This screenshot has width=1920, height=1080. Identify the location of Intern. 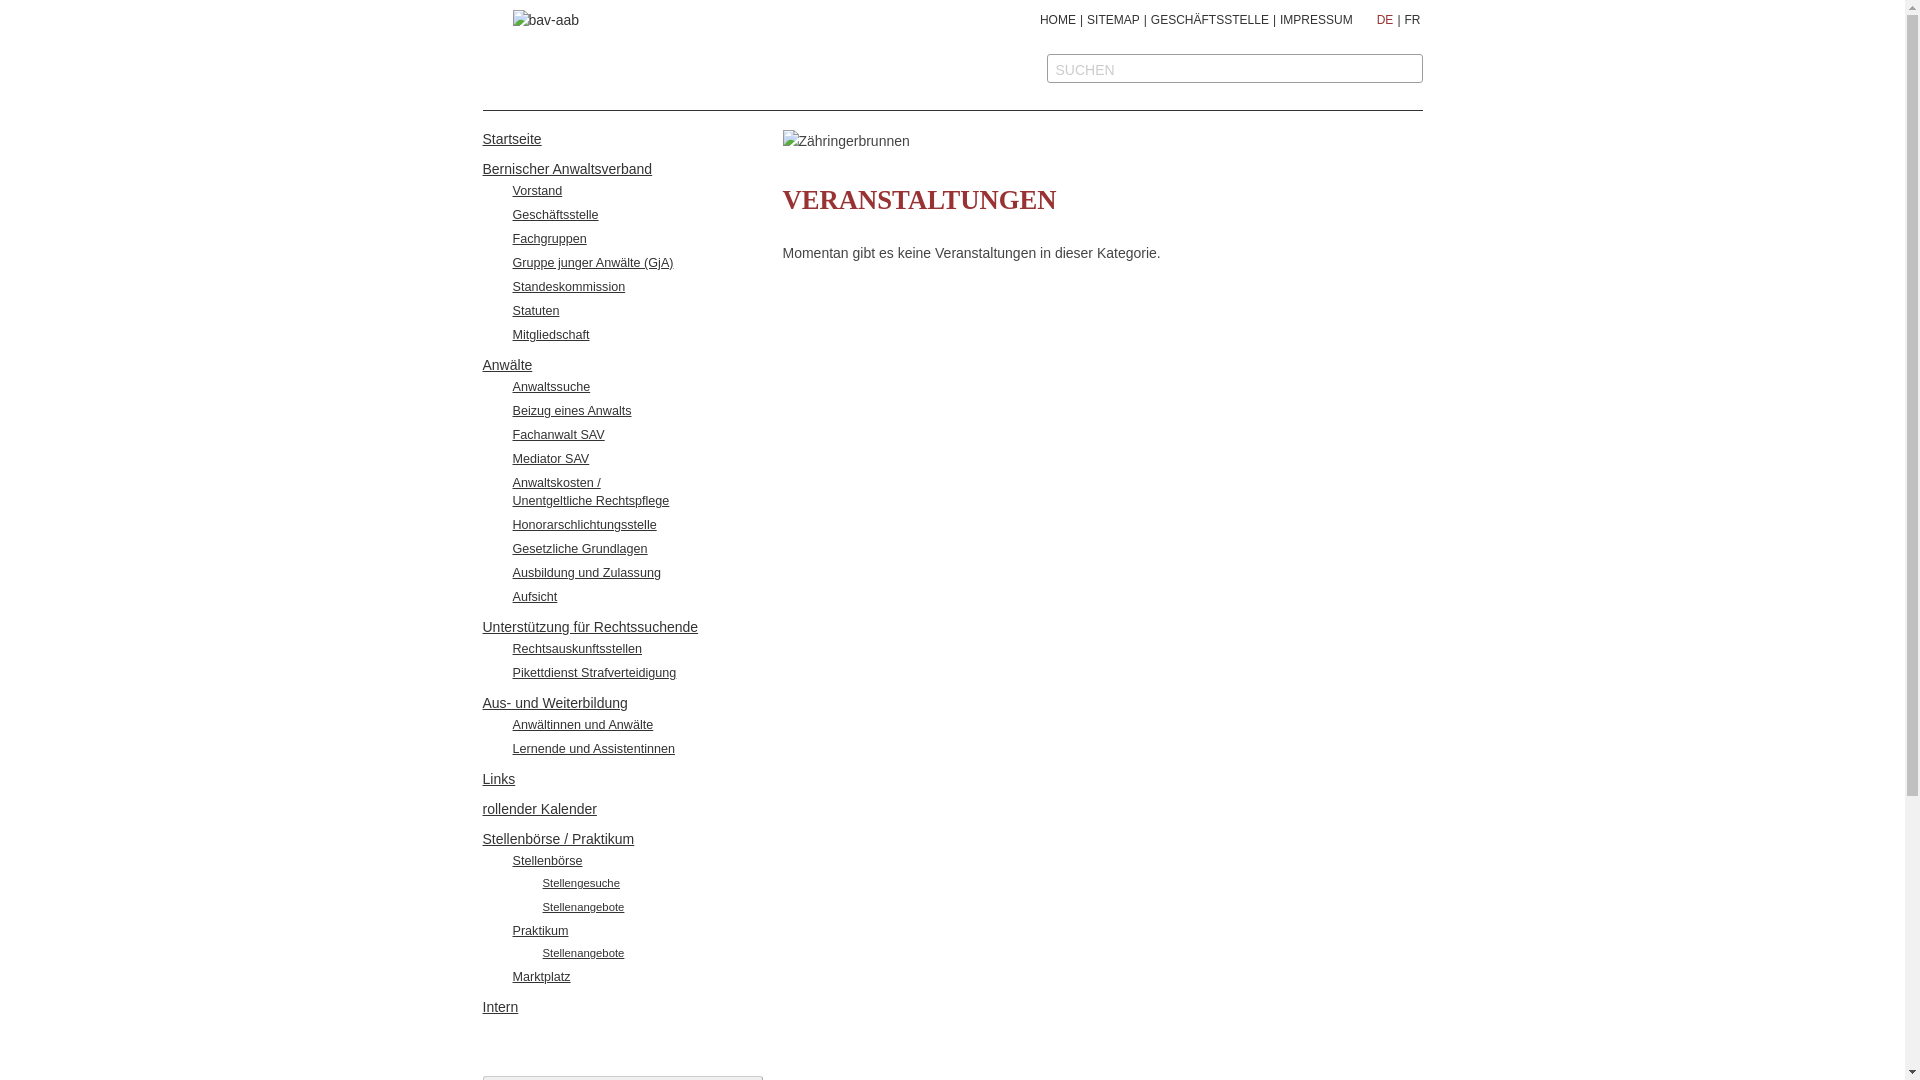
(500, 1007).